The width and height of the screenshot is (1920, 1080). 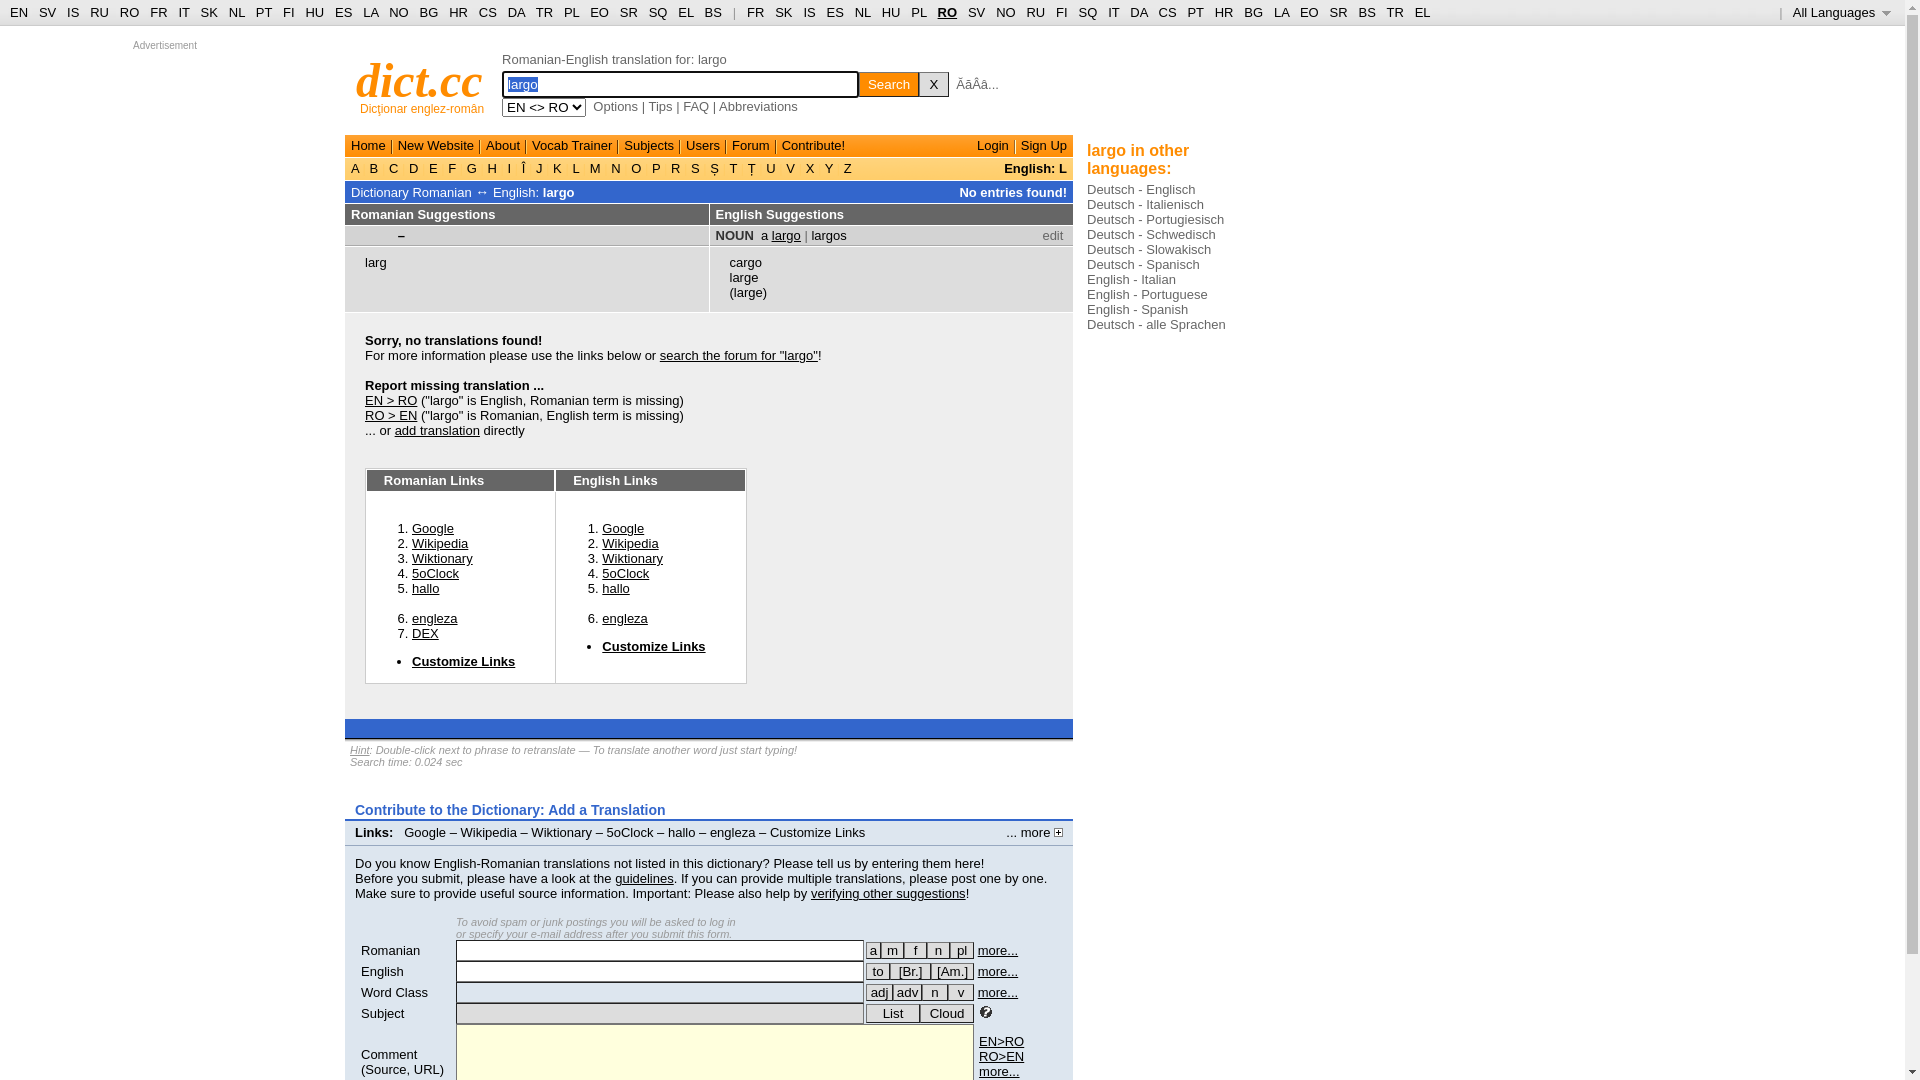 What do you see at coordinates (908, 992) in the screenshot?
I see `adv` at bounding box center [908, 992].